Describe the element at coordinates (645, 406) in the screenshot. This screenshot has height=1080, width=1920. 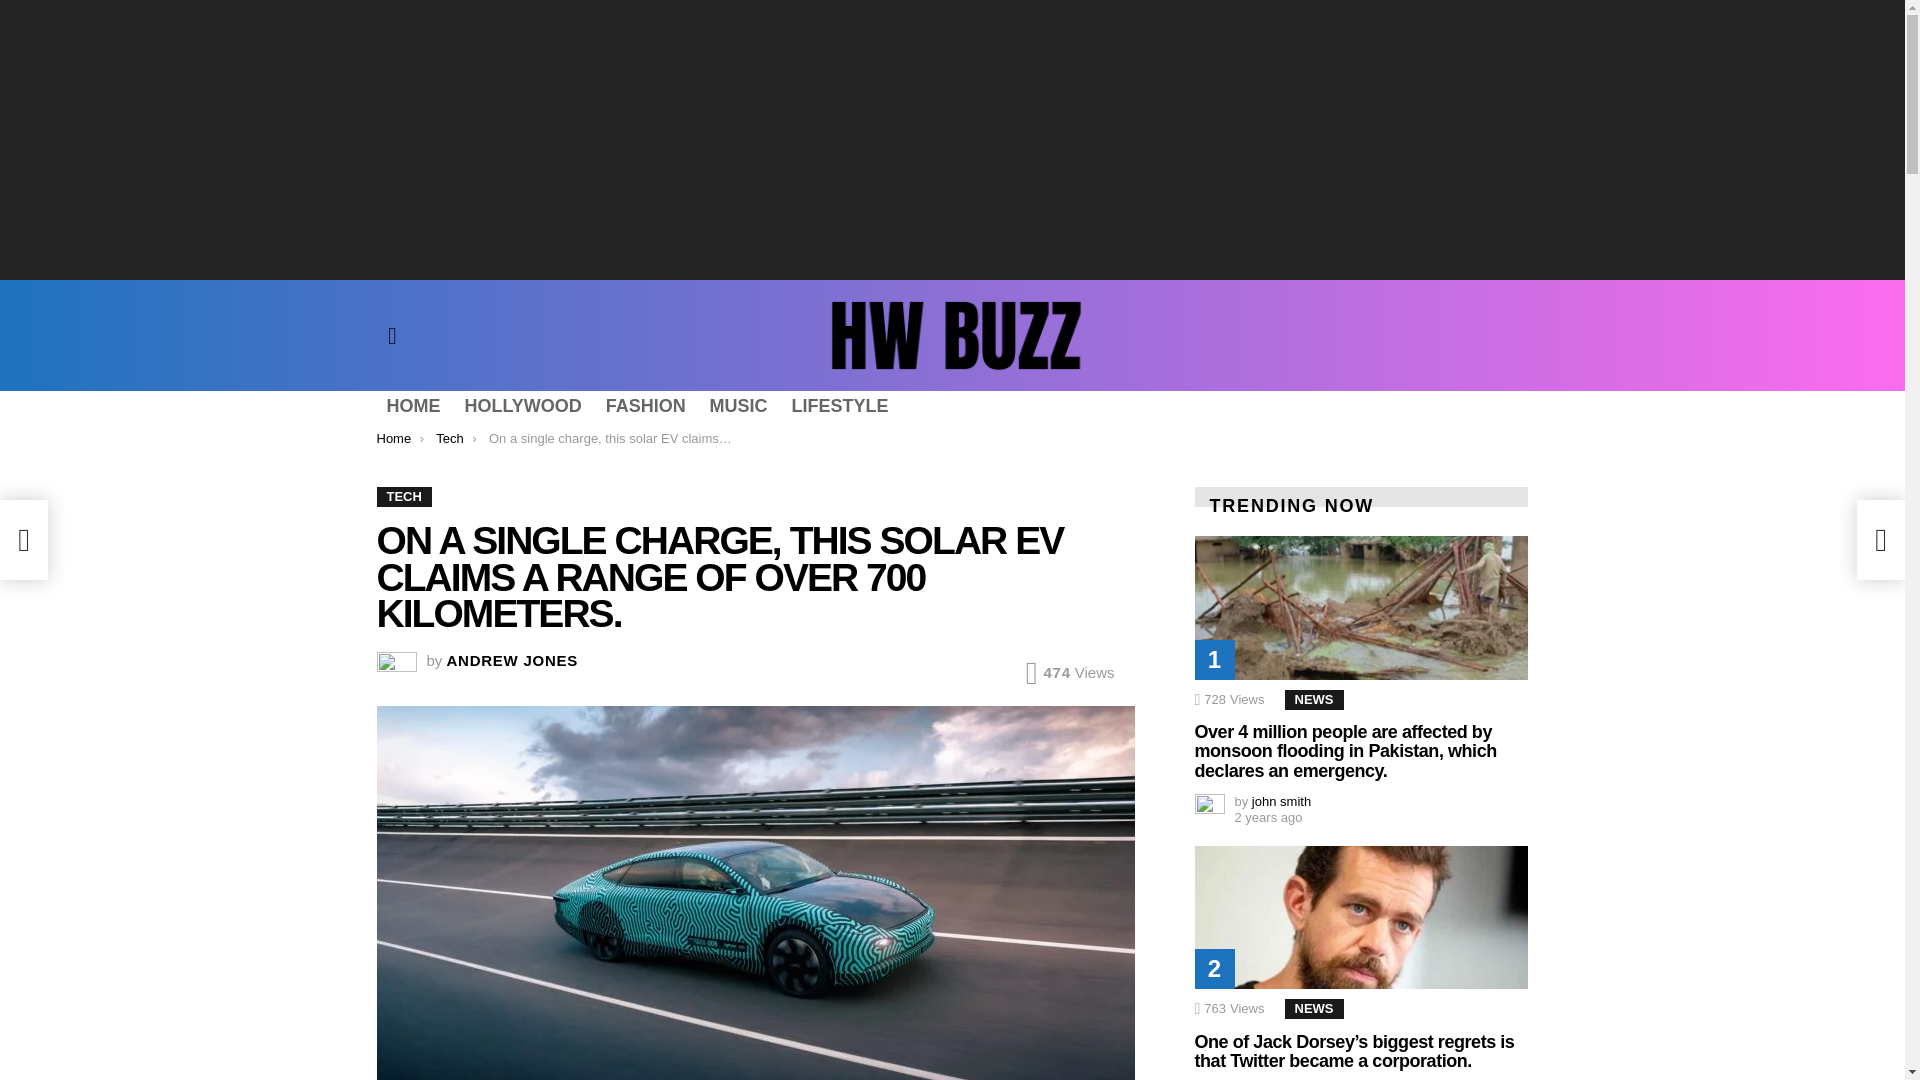
I see `FASHION` at that location.